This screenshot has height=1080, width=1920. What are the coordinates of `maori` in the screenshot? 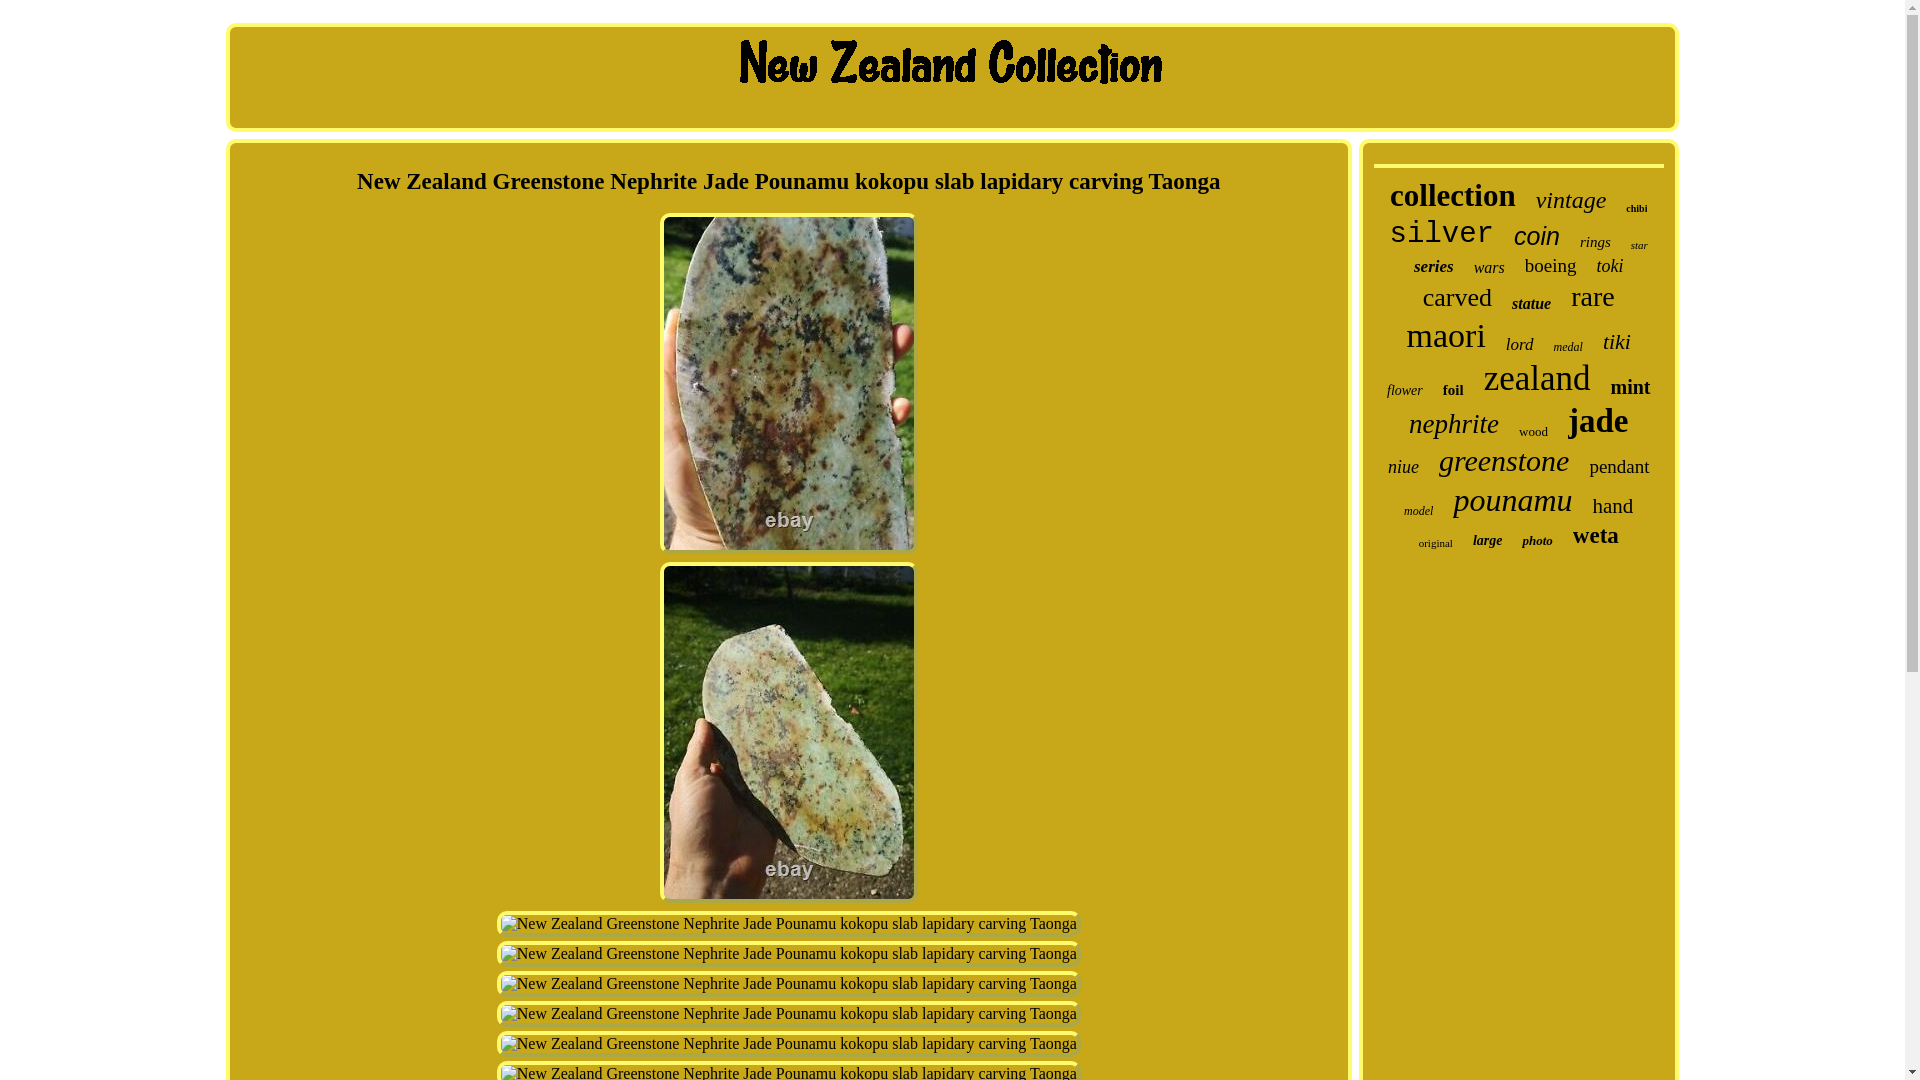 It's located at (1446, 336).